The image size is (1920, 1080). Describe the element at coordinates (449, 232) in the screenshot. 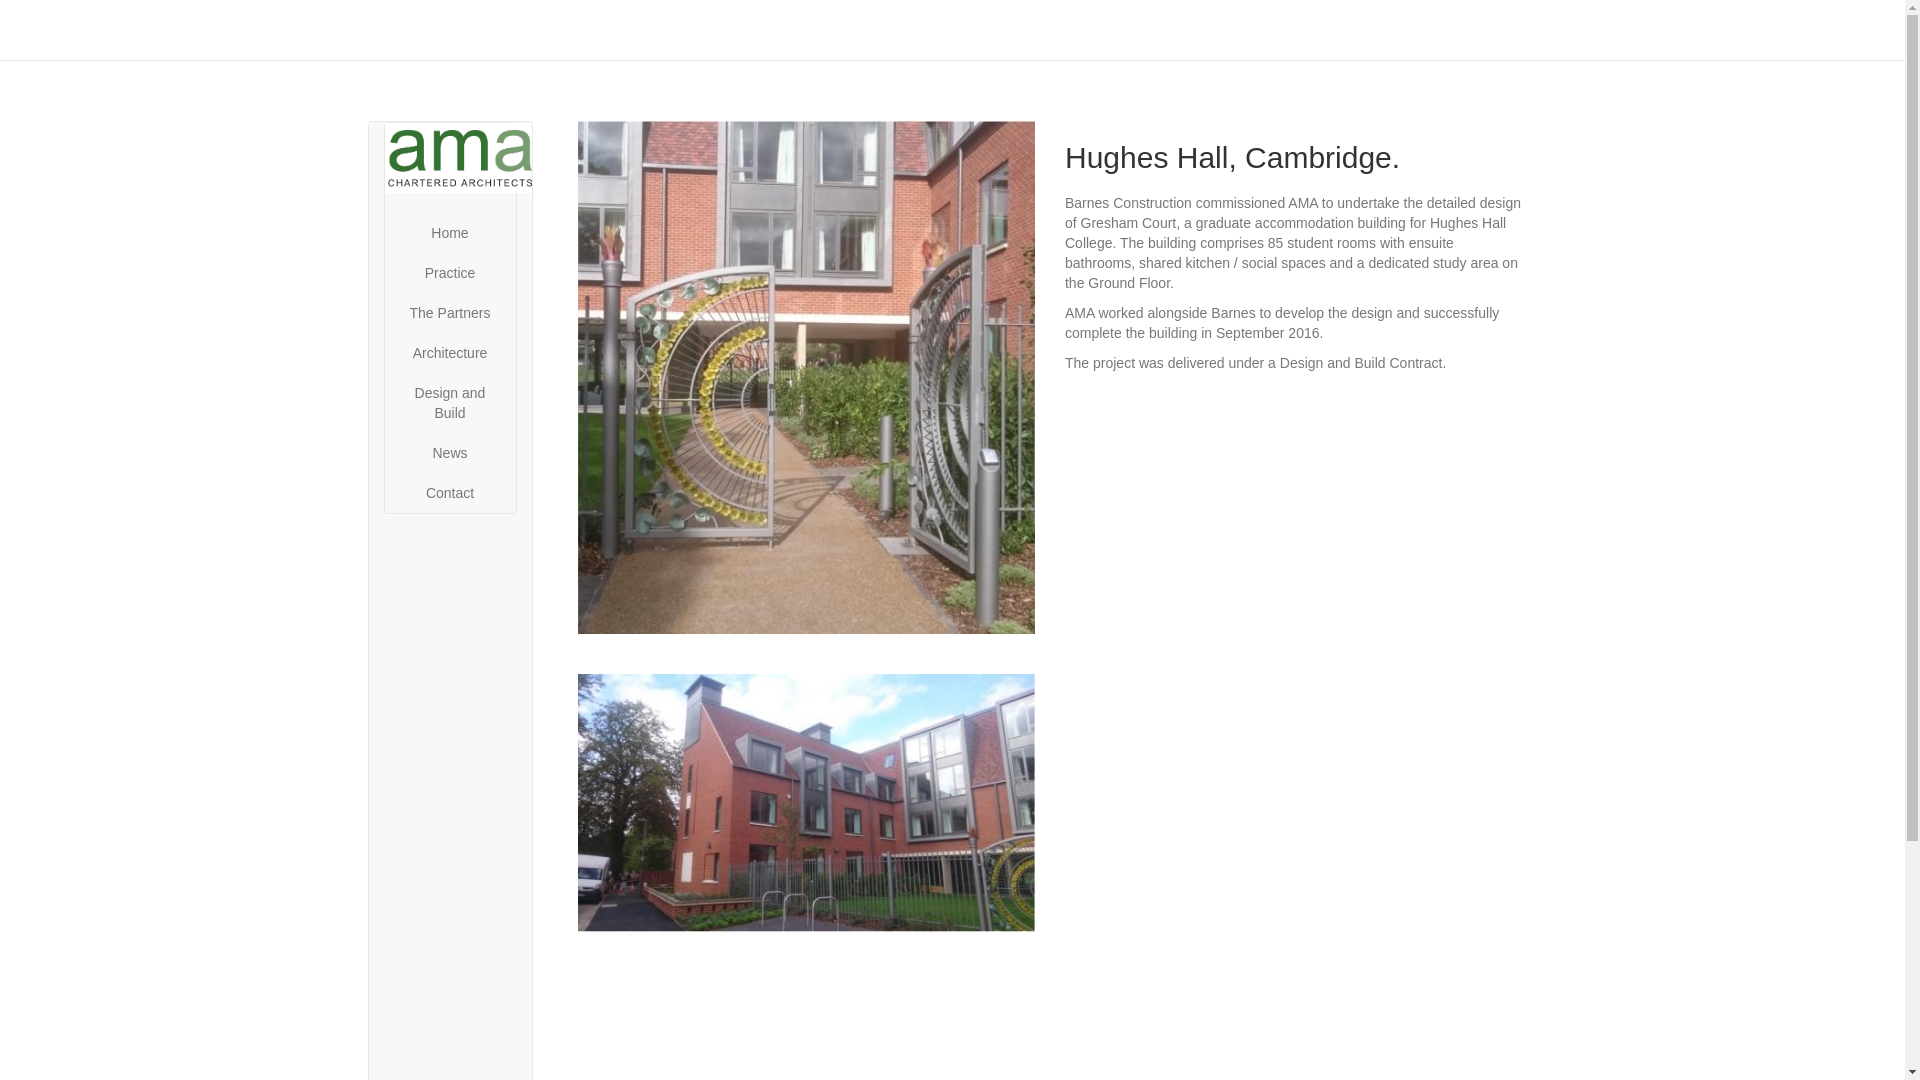

I see `Home` at that location.